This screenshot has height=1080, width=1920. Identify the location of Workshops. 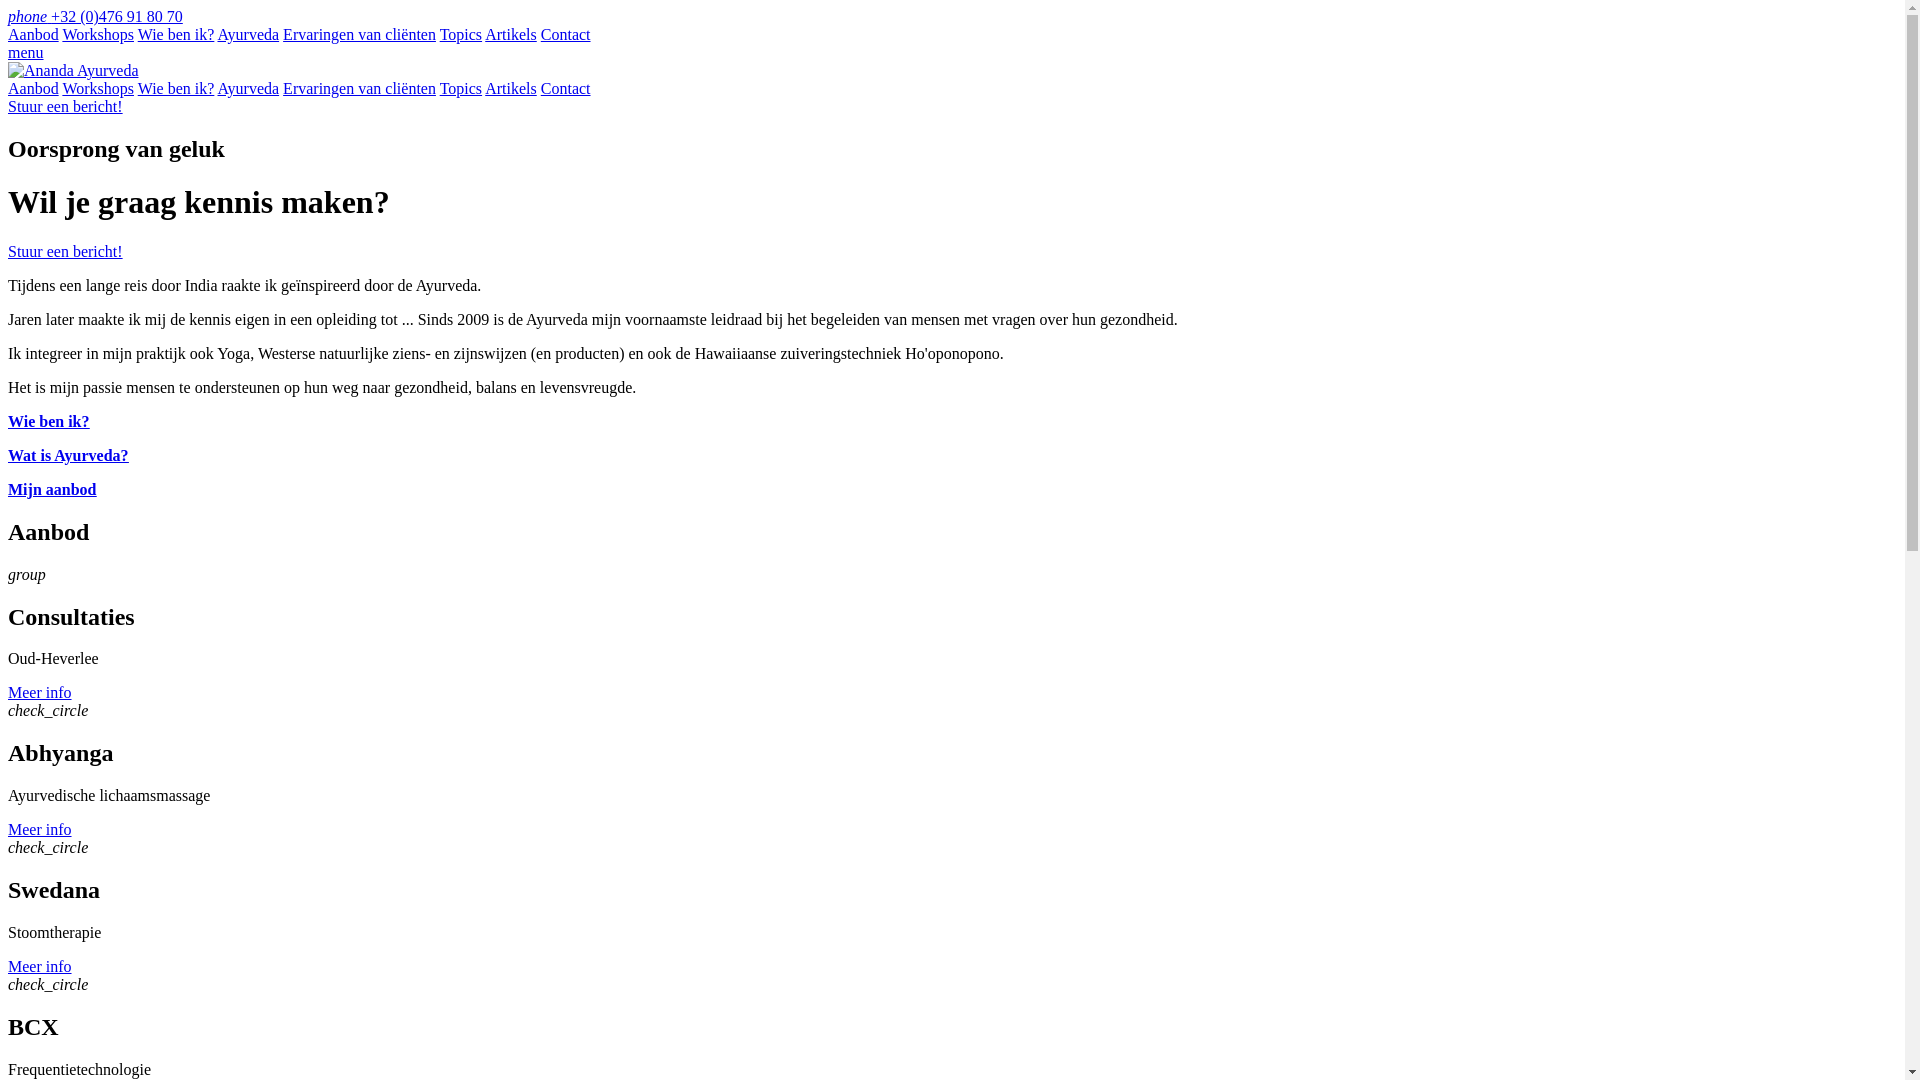
(98, 88).